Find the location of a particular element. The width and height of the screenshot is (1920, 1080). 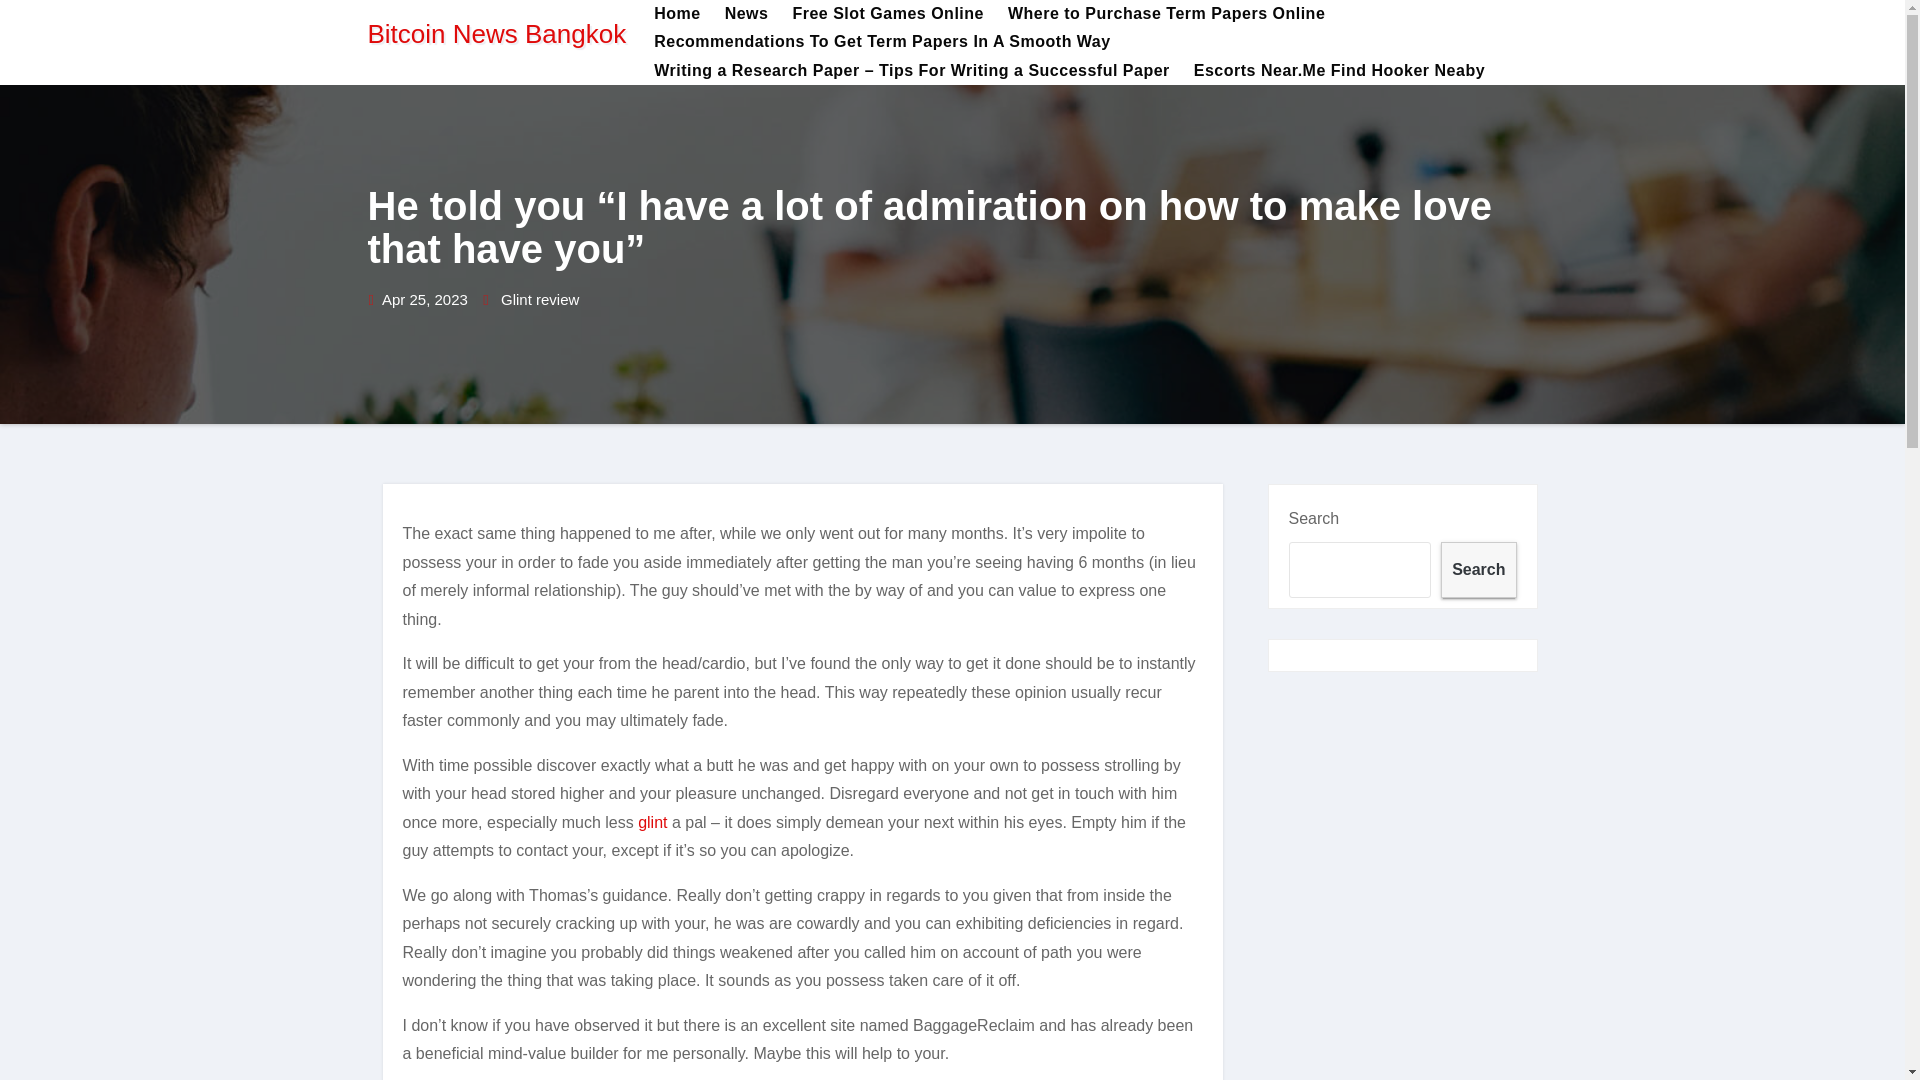

Recommendations To Get Term Papers In A Smooth Way is located at coordinates (881, 42).